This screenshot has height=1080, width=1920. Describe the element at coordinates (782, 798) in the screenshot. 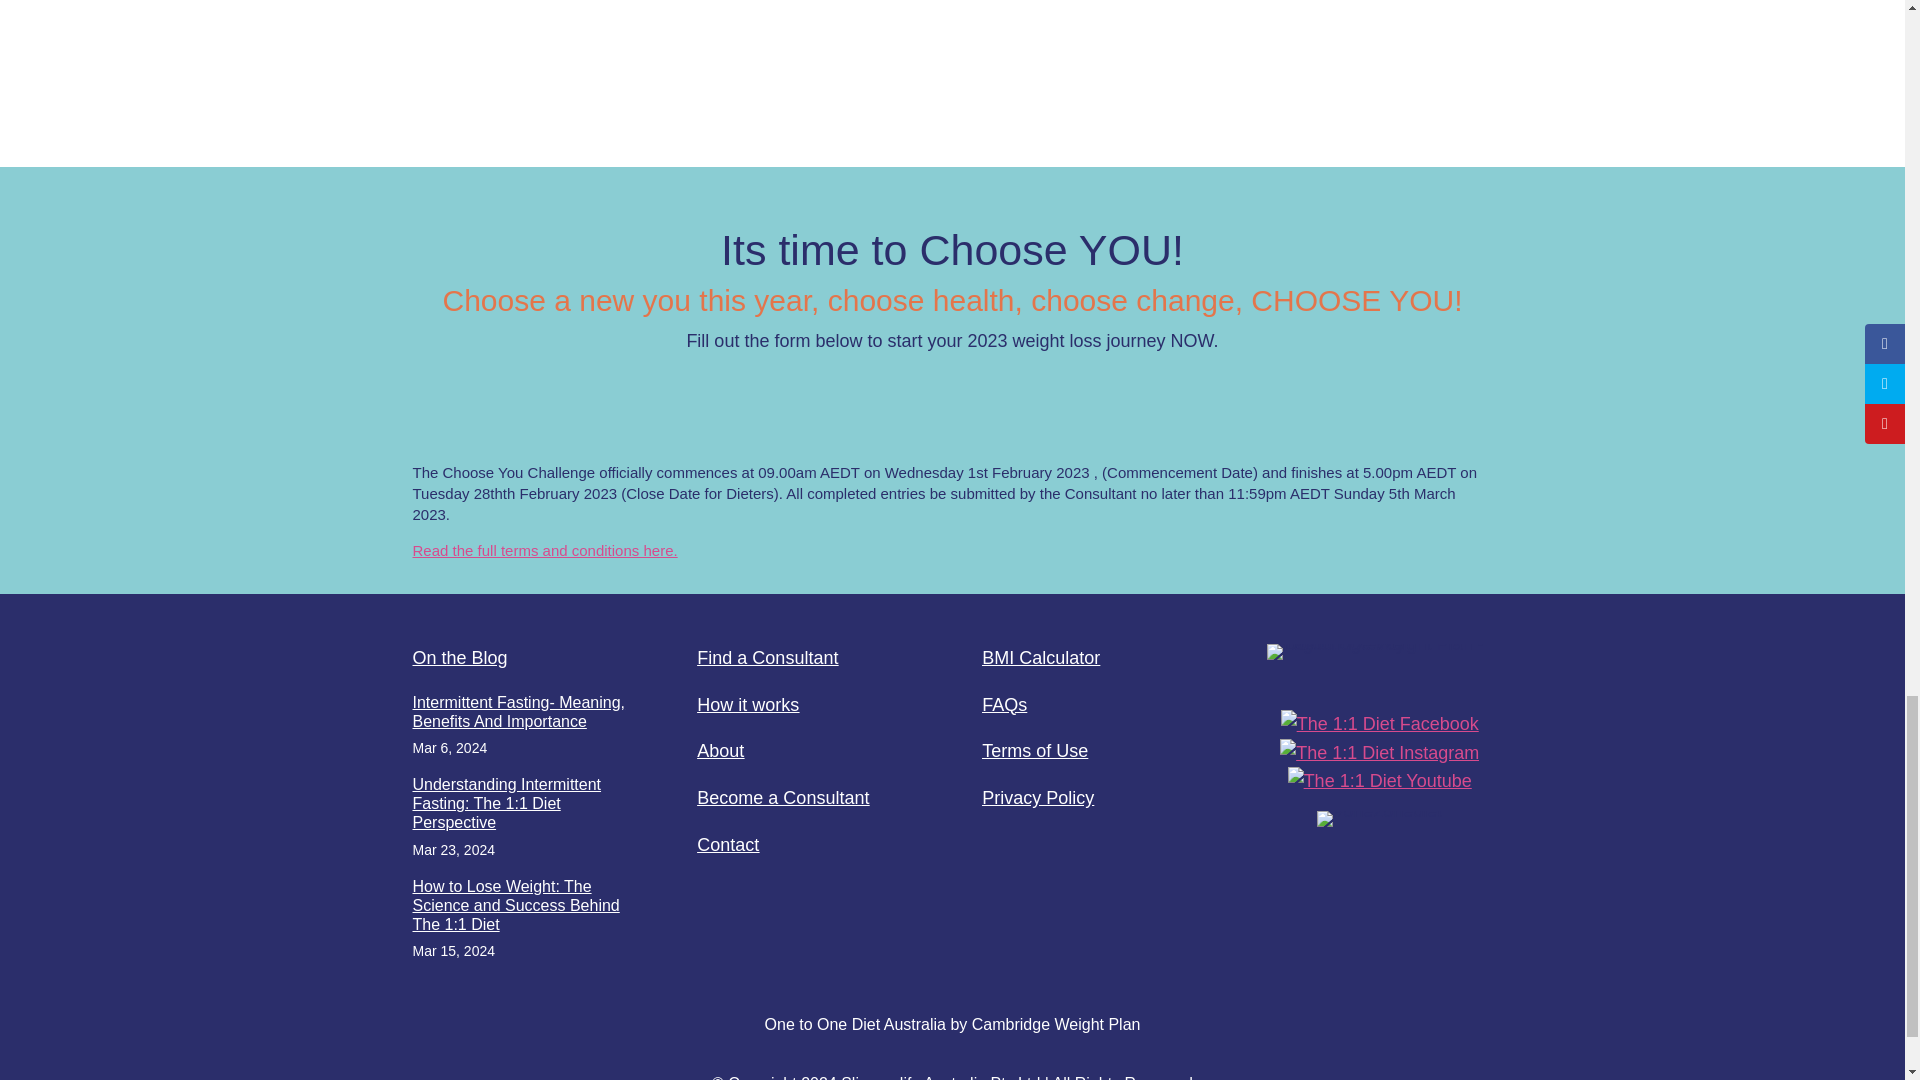

I see `Become a Consultant` at that location.